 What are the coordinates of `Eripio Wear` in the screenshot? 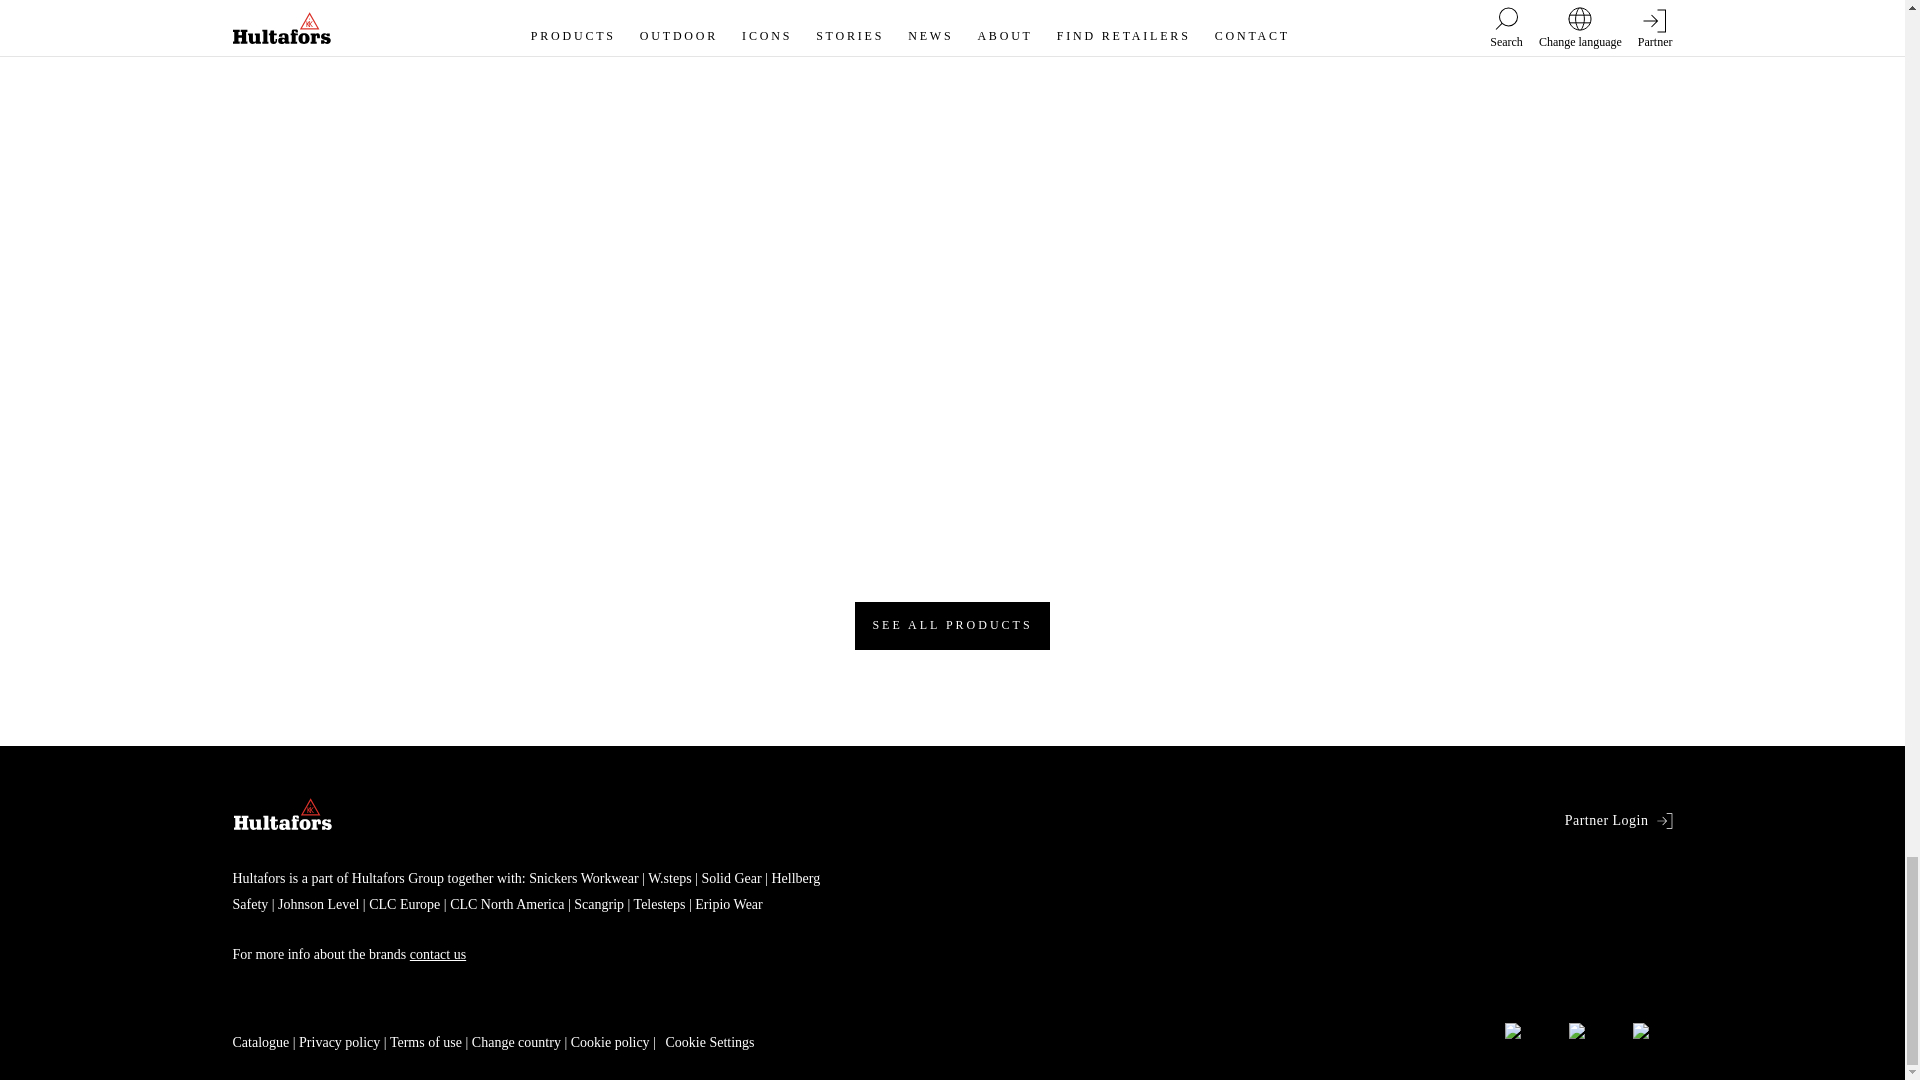 It's located at (724, 904).